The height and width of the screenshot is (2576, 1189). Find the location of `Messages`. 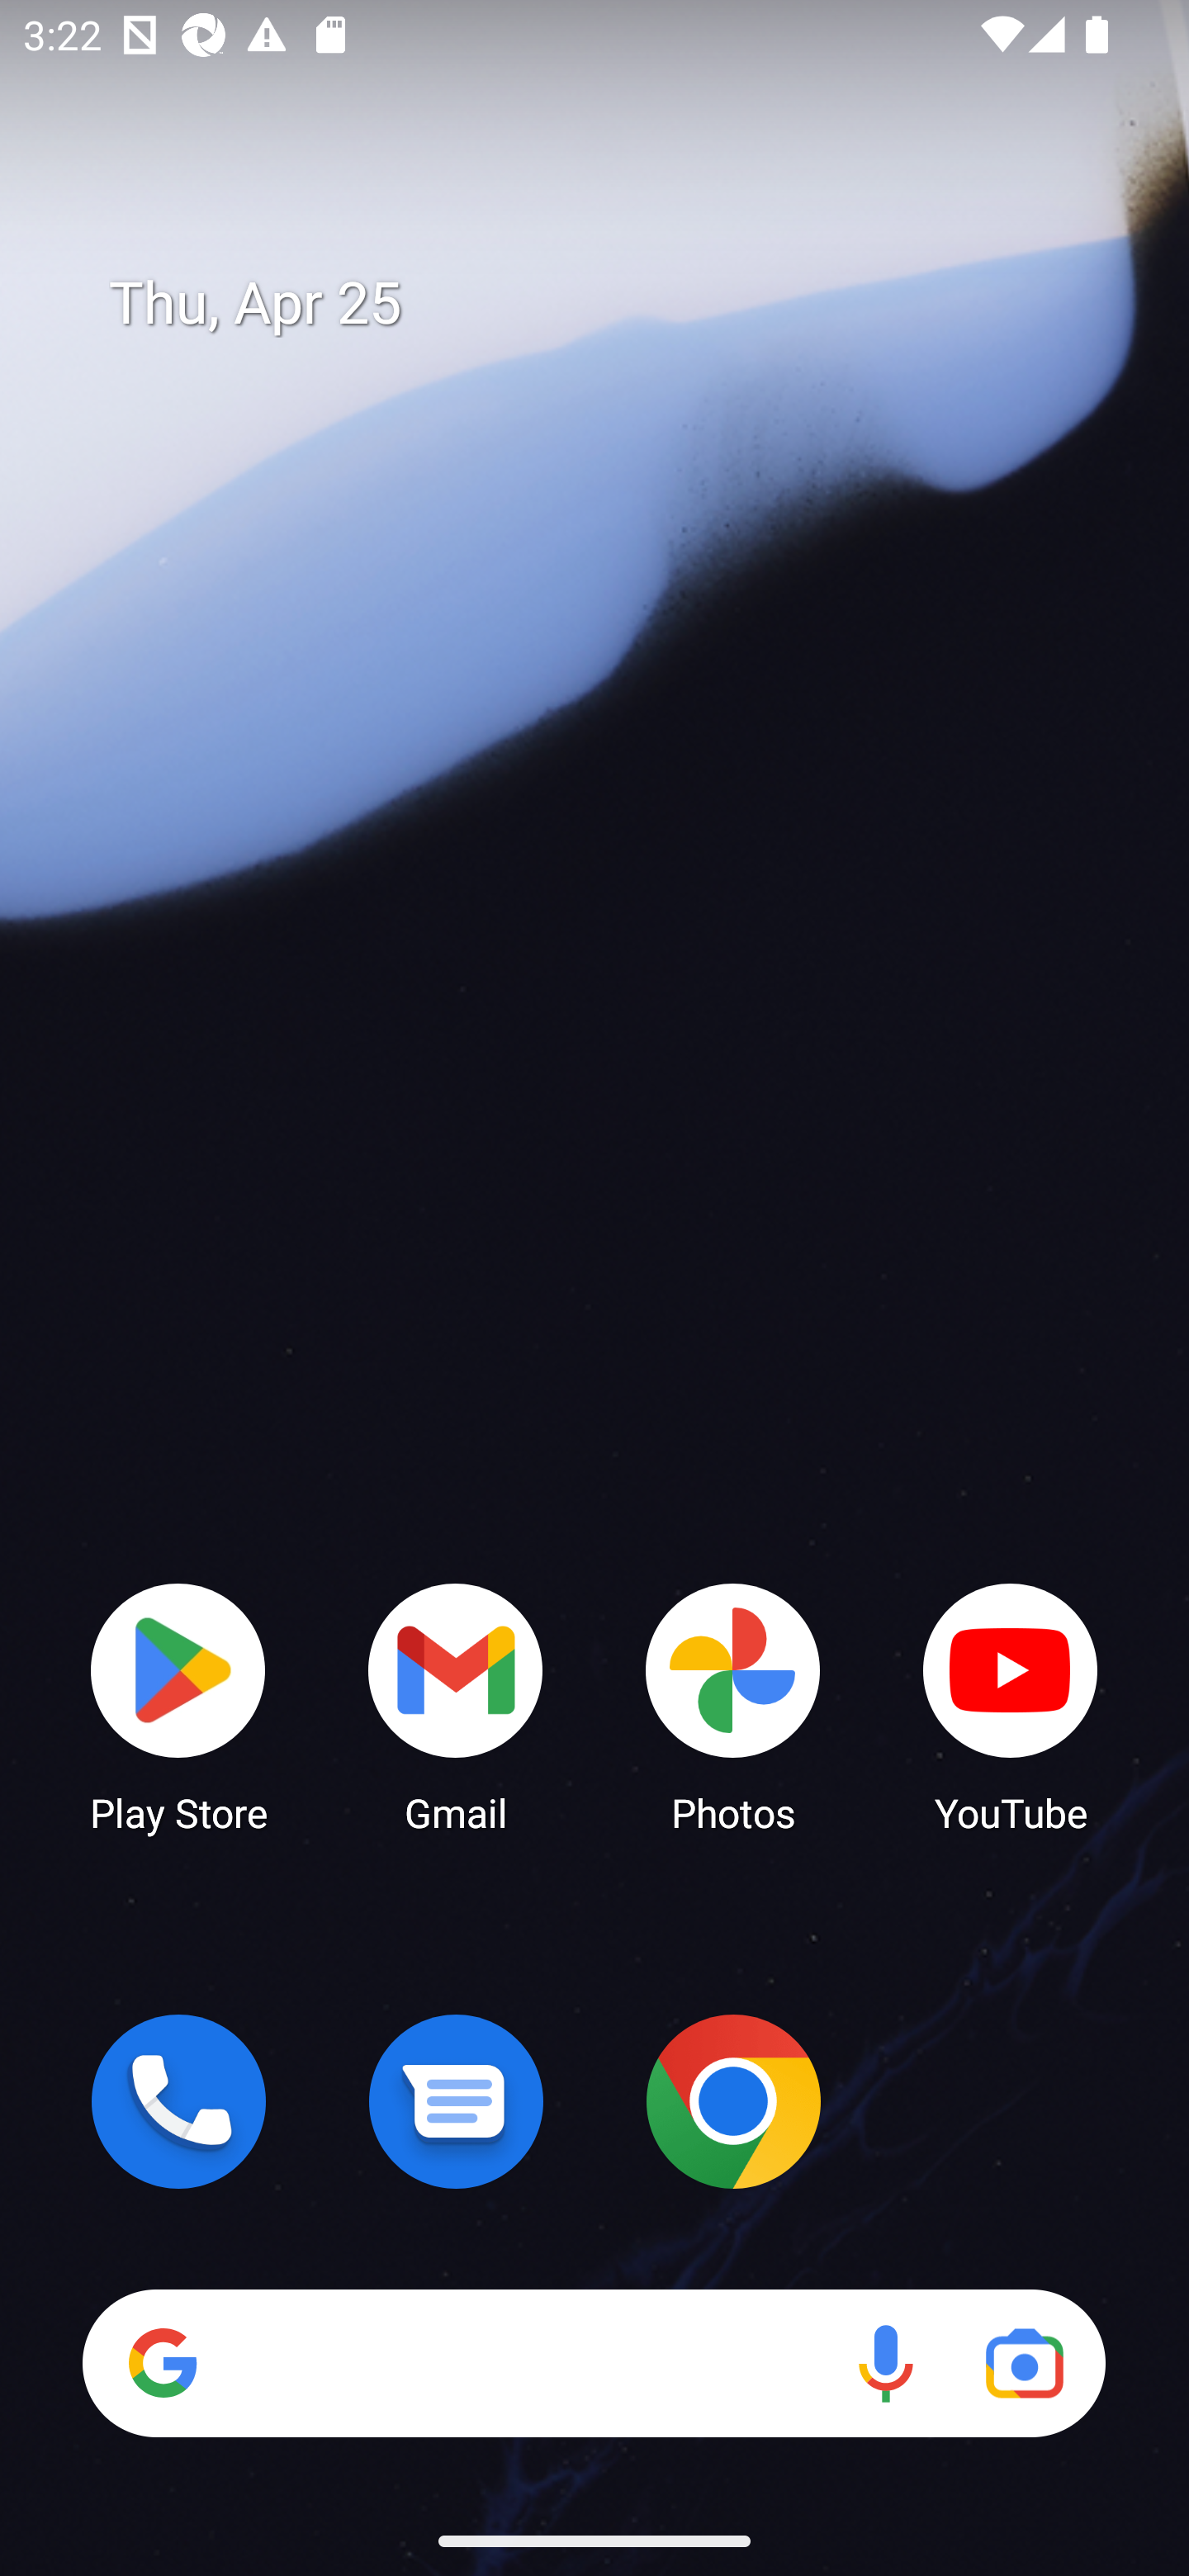

Messages is located at coordinates (456, 2101).